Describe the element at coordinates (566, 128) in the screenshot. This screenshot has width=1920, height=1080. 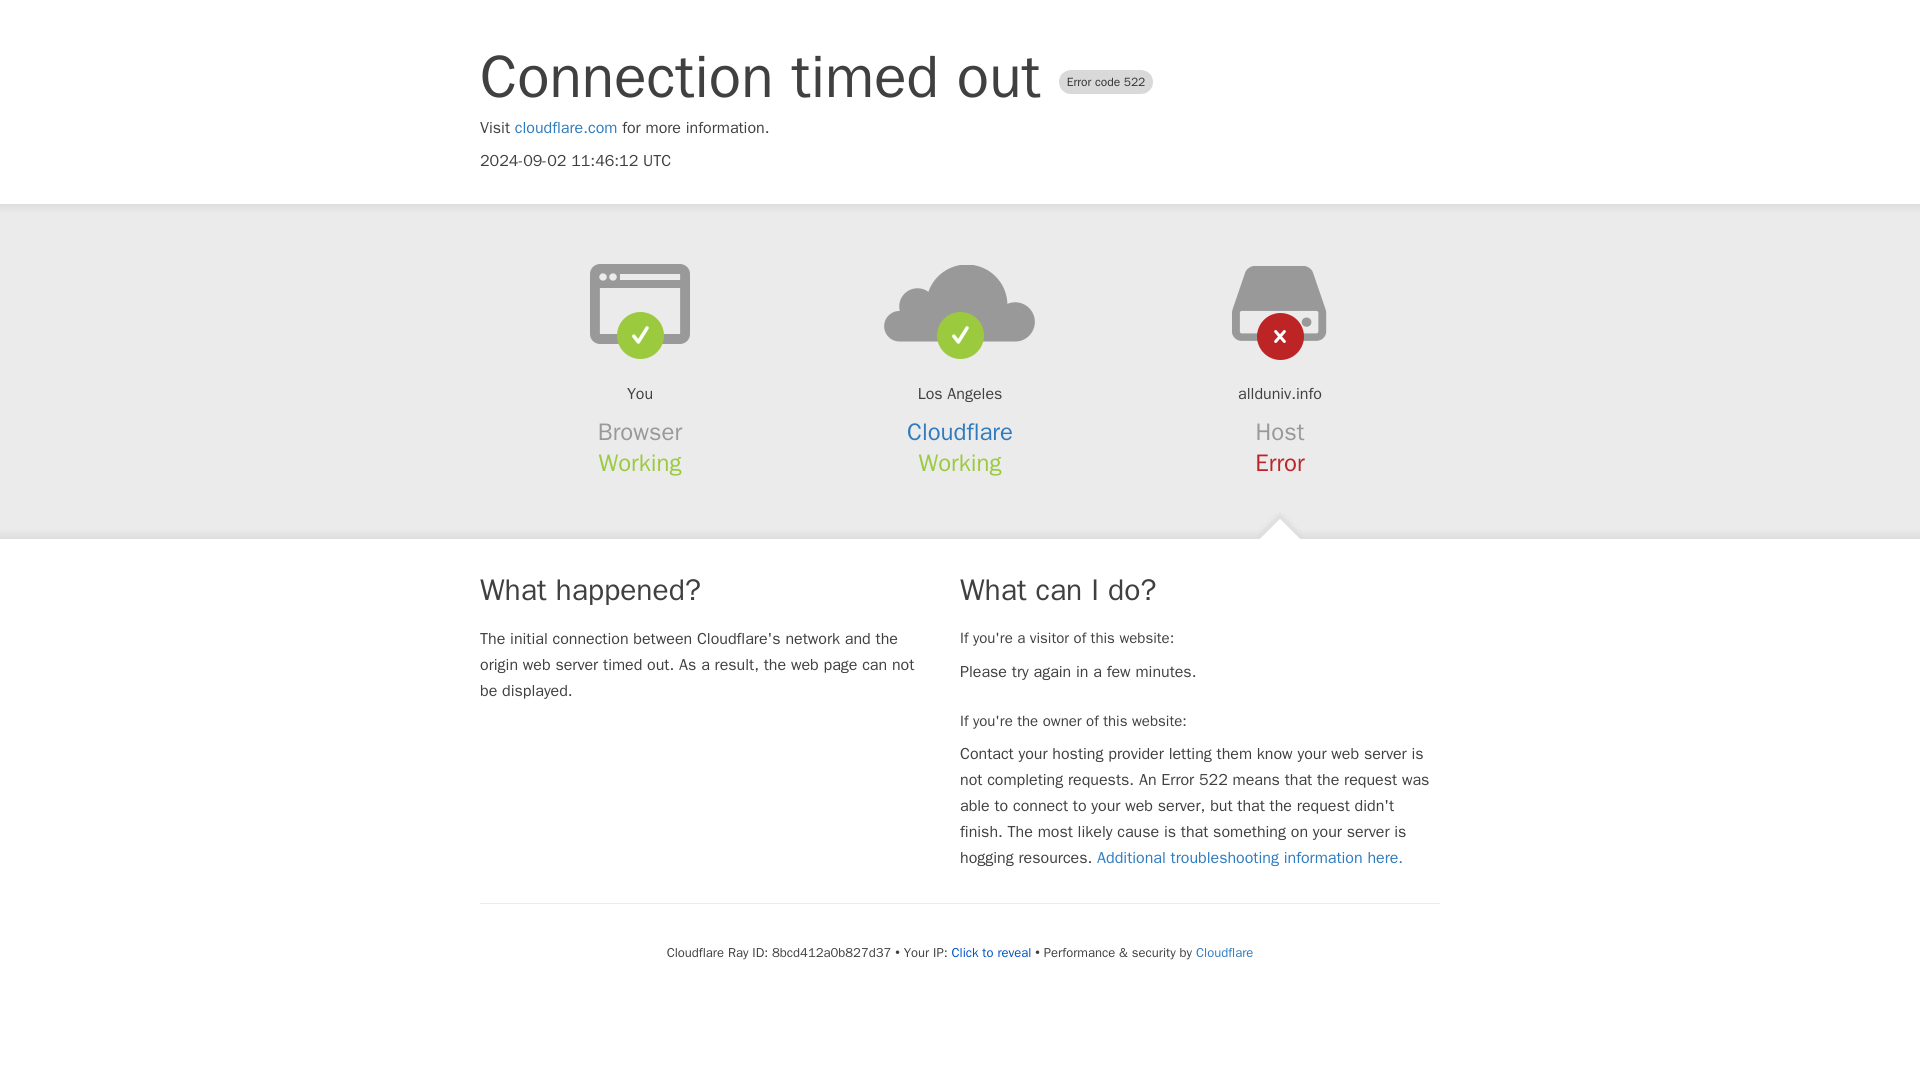
I see `cloudflare.com` at that location.